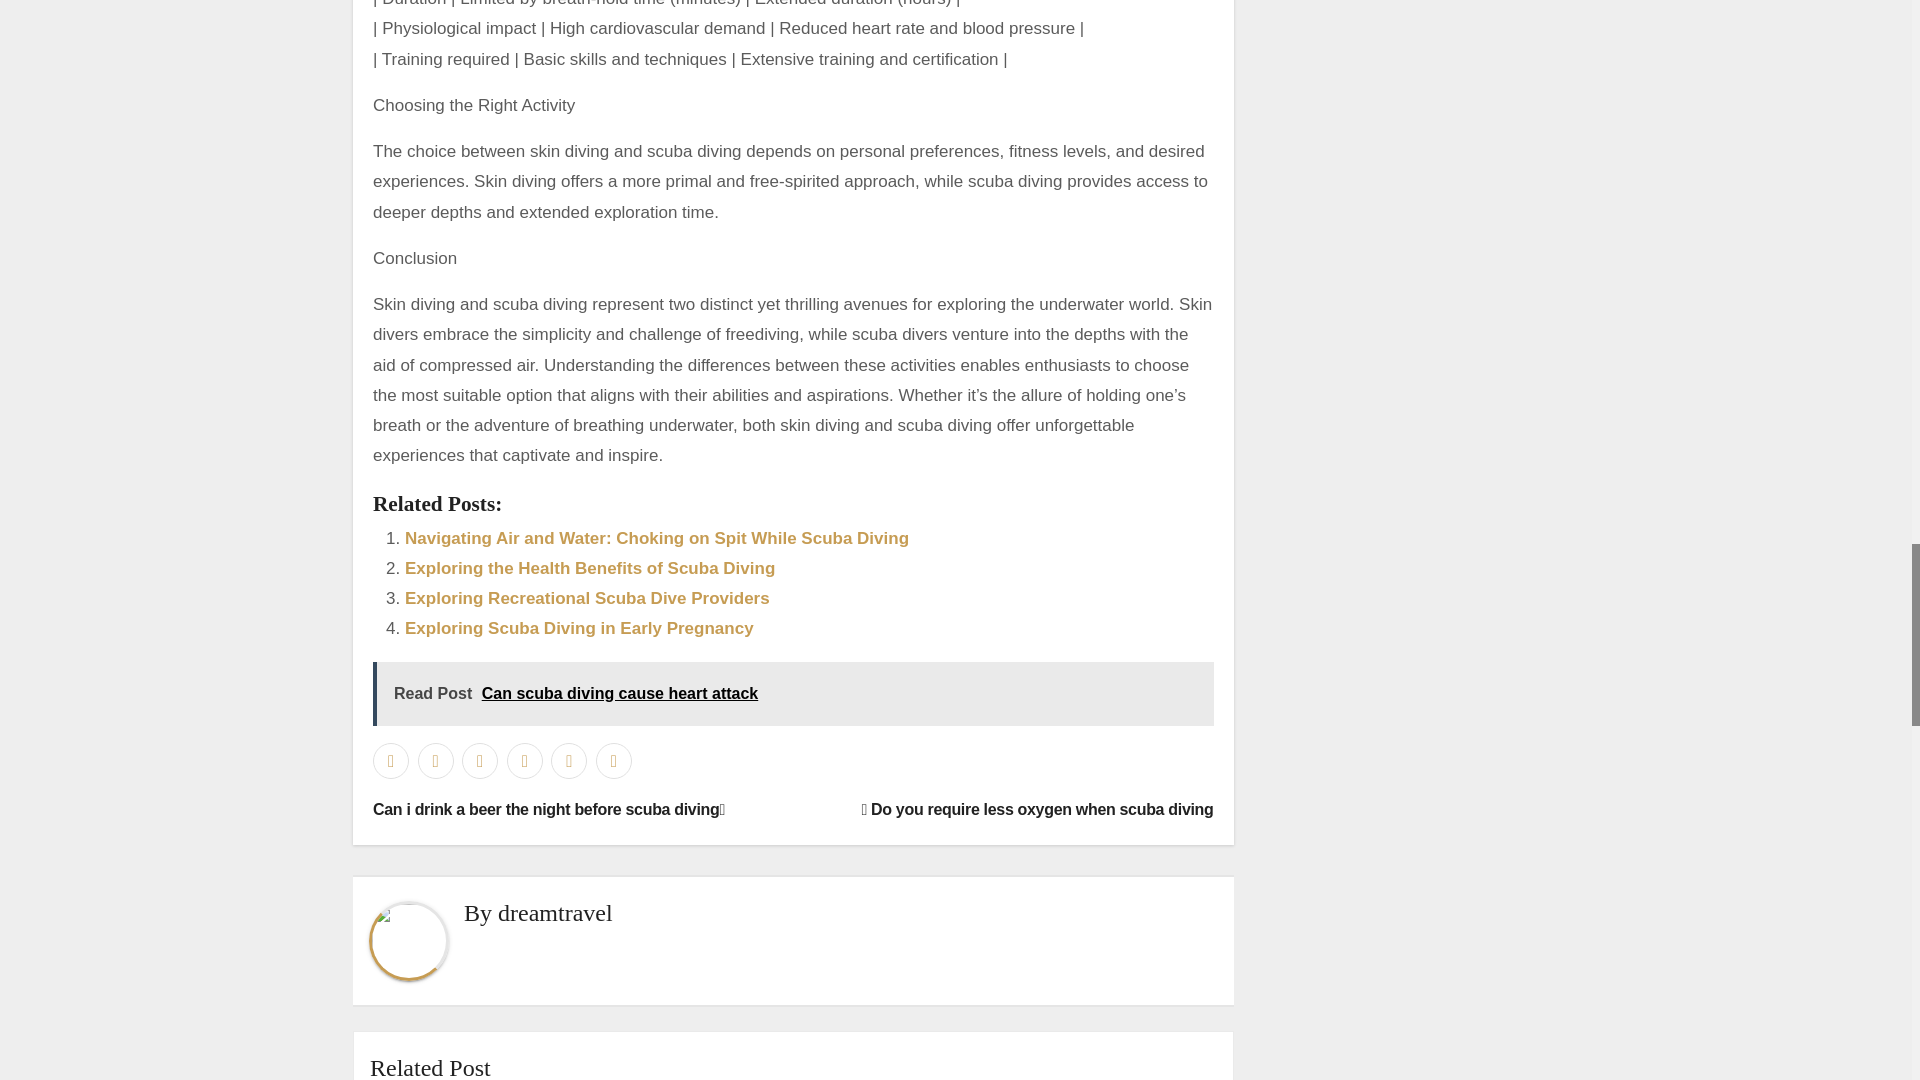 Image resolution: width=1920 pixels, height=1080 pixels. Describe the element at coordinates (1036, 809) in the screenshot. I see `Do you require less oxygen when scuba diving` at that location.